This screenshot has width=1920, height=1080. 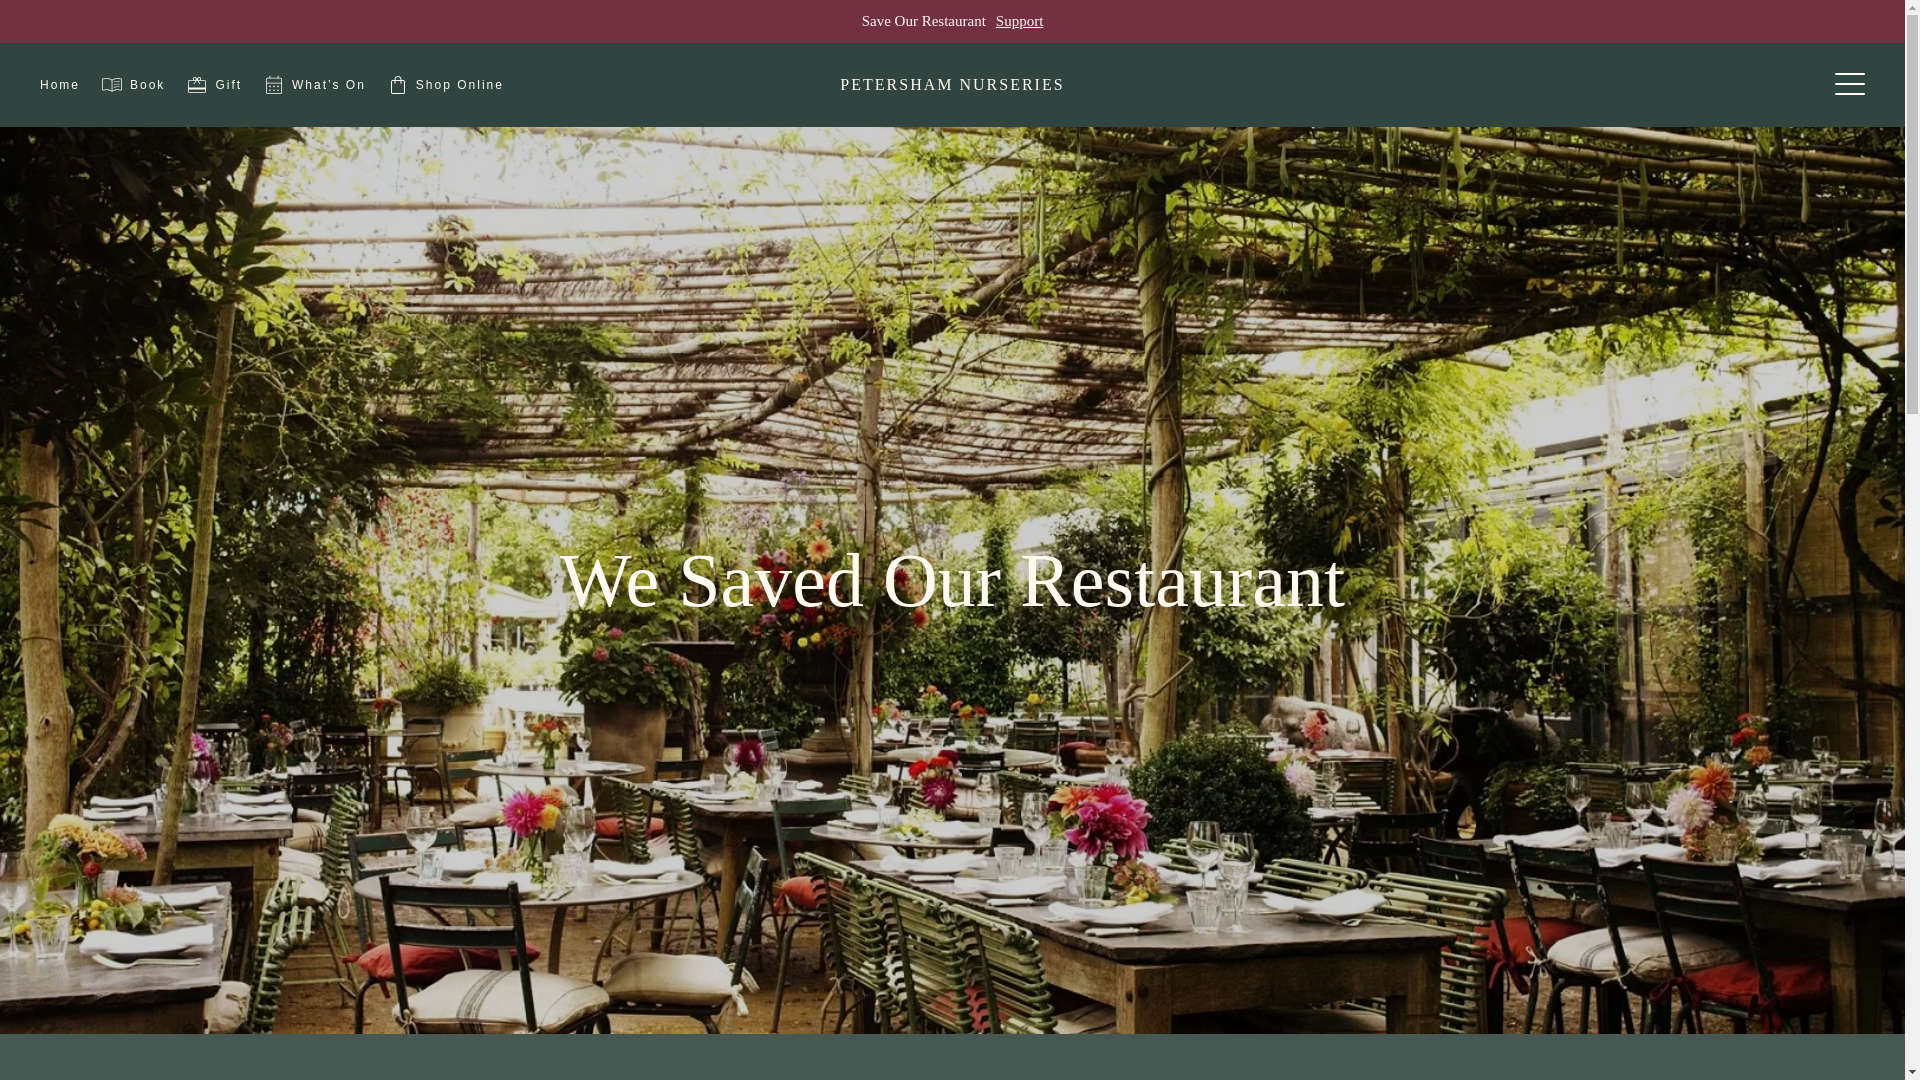 I want to click on Home, so click(x=60, y=84).